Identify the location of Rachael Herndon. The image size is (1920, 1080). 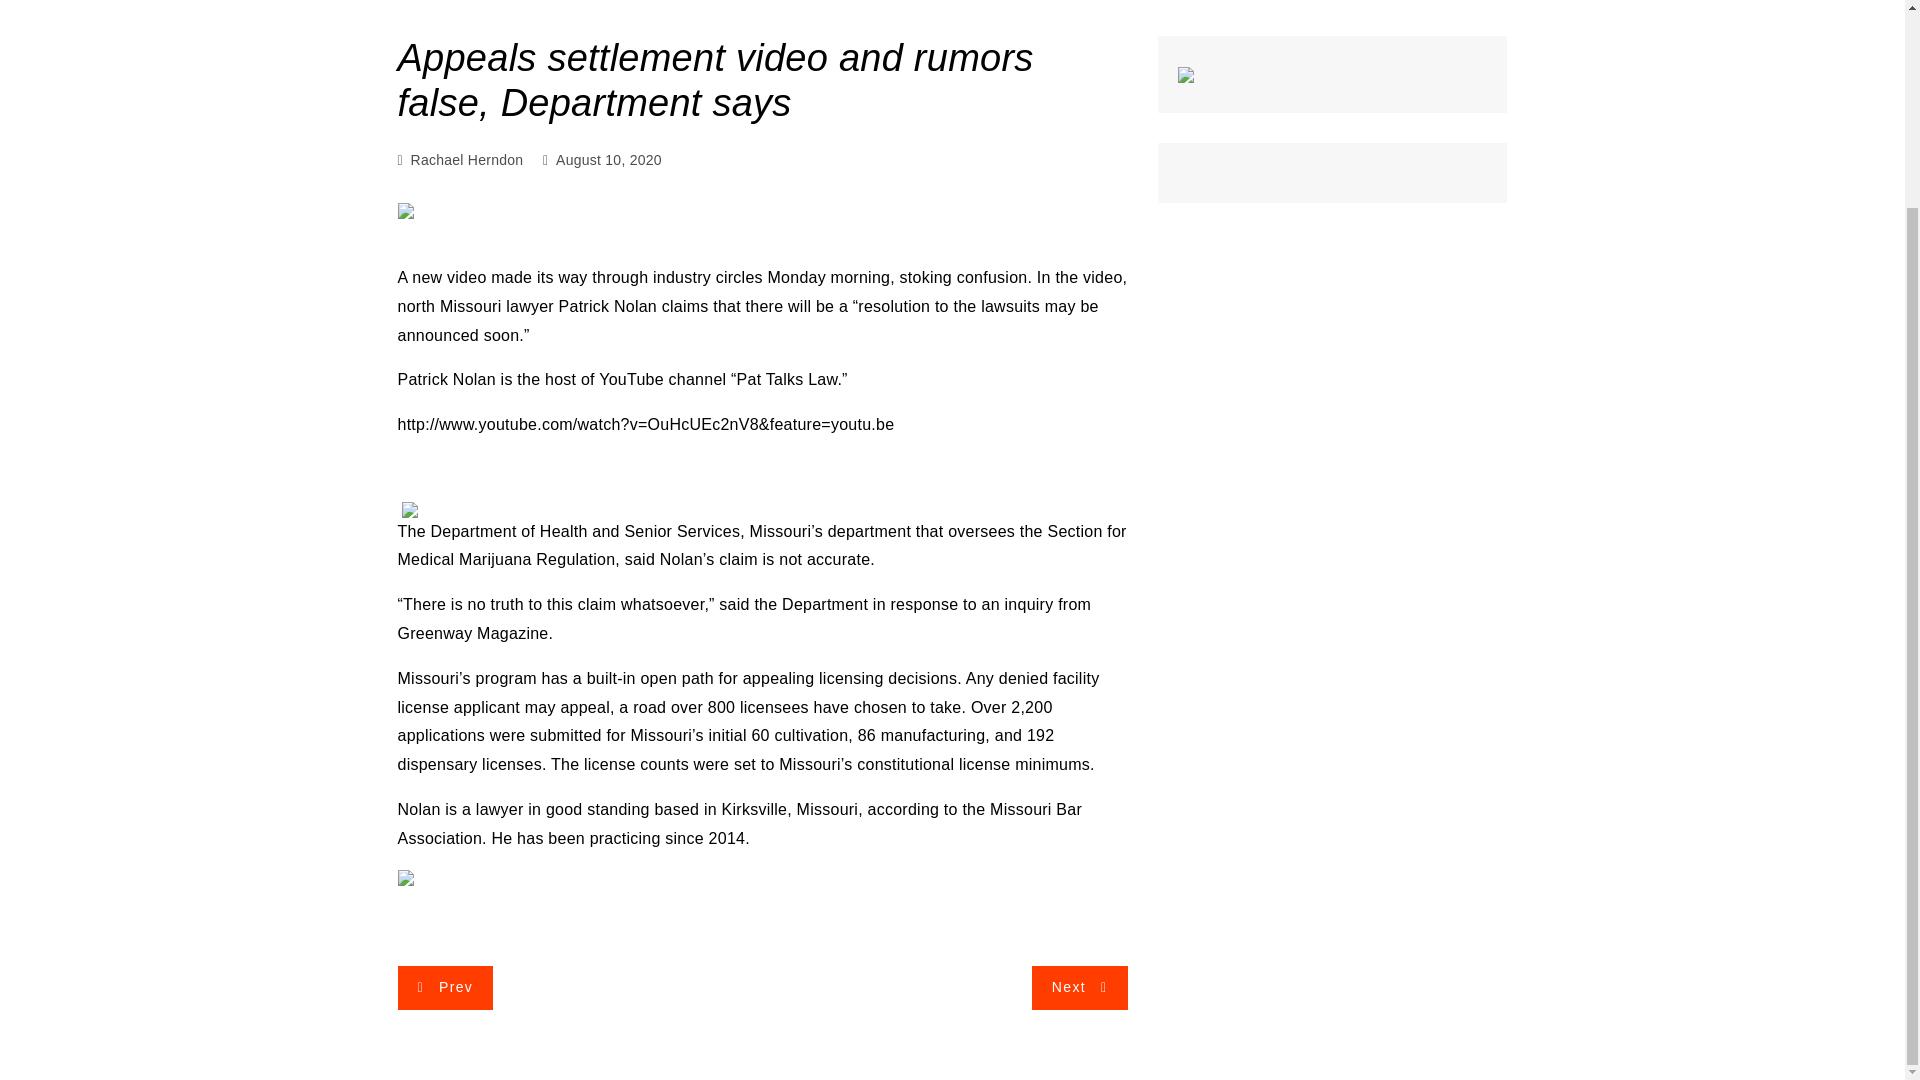
(467, 160).